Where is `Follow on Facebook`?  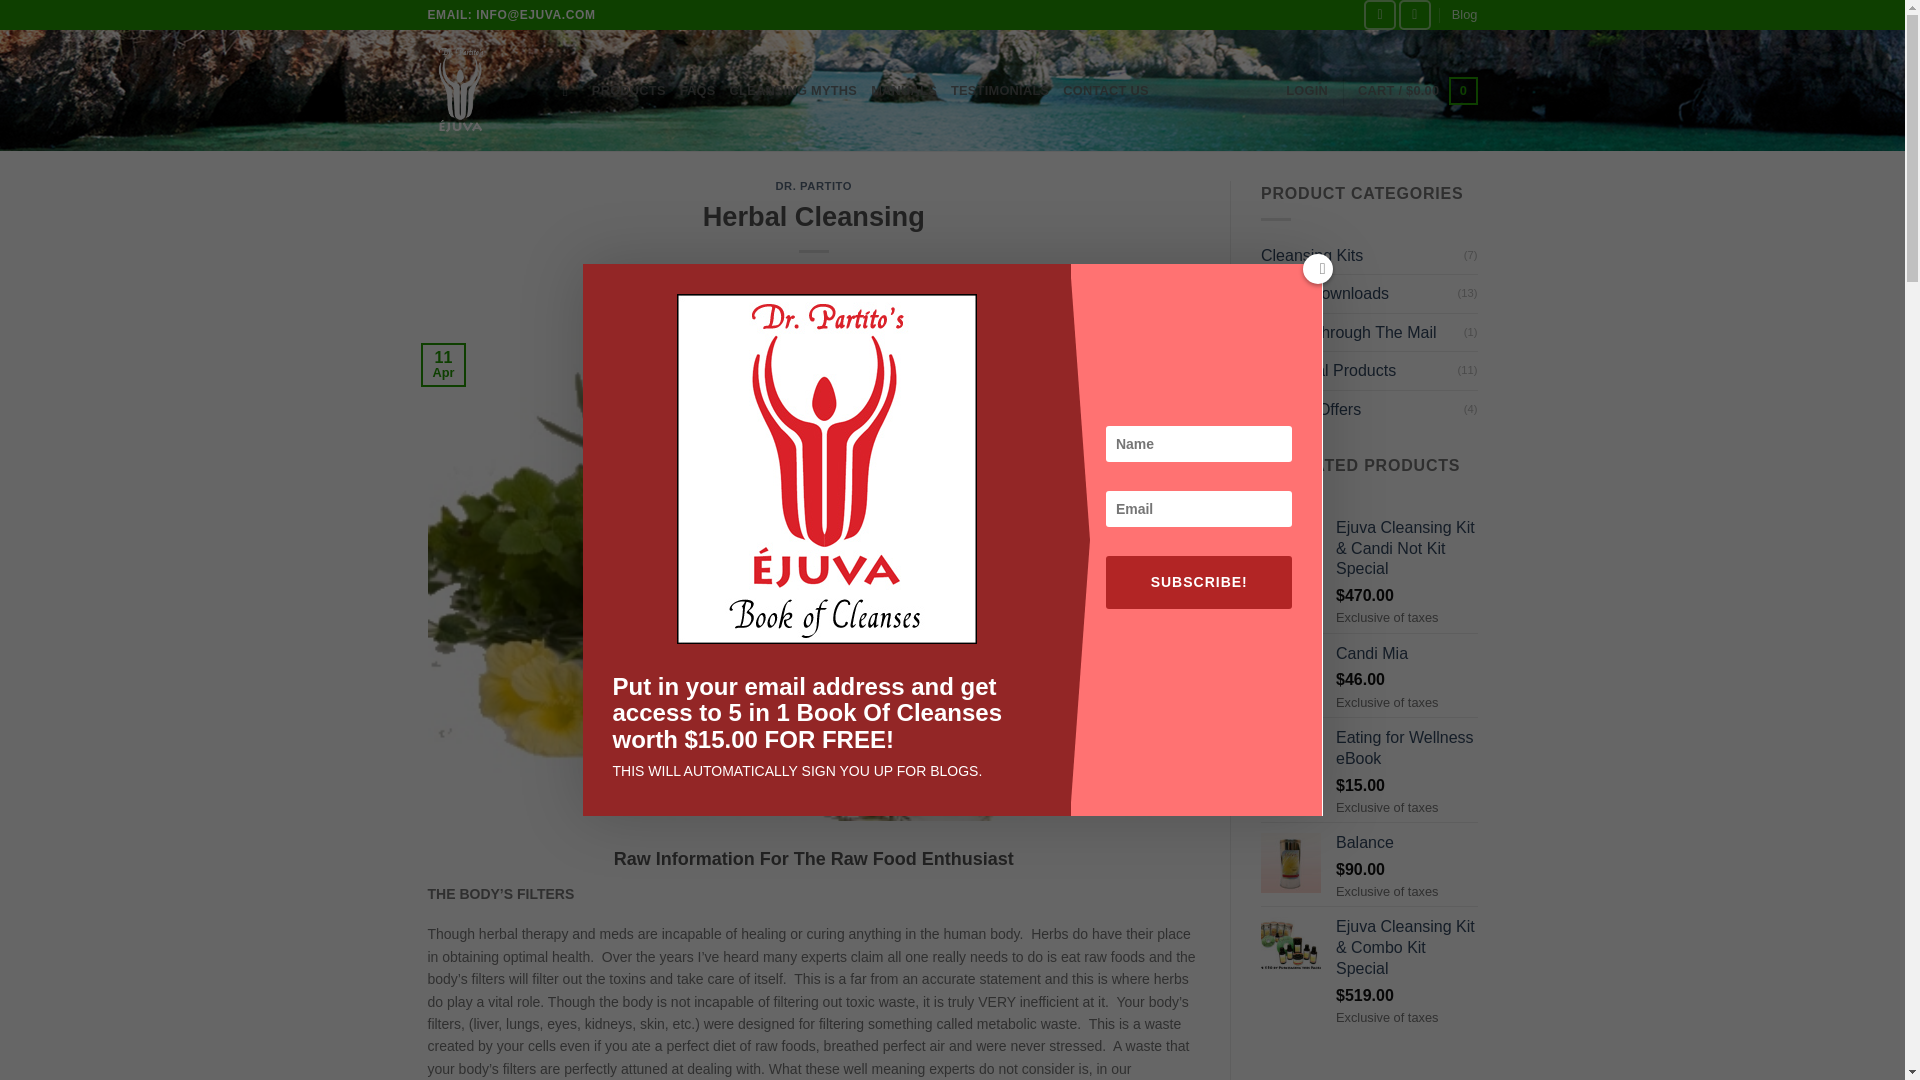 Follow on Facebook is located at coordinates (1379, 14).